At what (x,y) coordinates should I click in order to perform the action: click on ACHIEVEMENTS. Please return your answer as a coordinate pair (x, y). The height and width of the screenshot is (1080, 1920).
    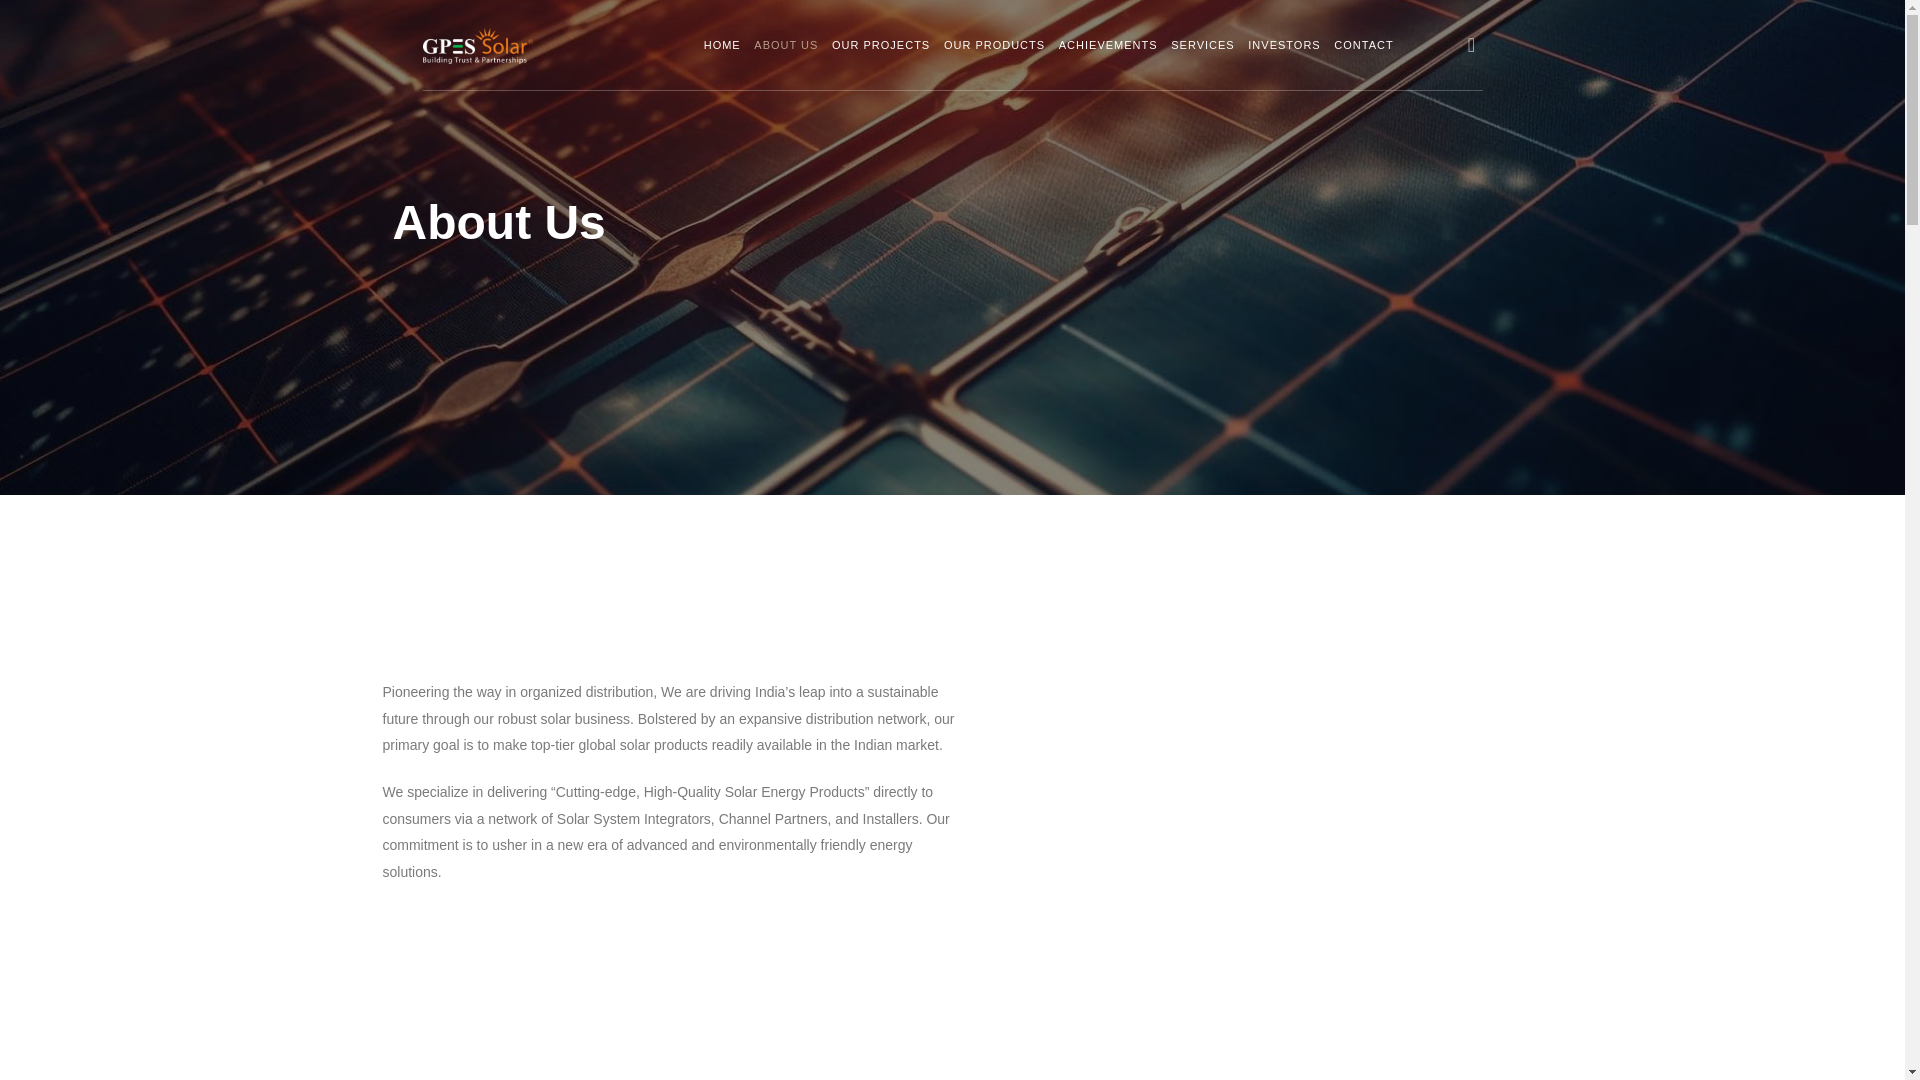
    Looking at the image, I should click on (1108, 44).